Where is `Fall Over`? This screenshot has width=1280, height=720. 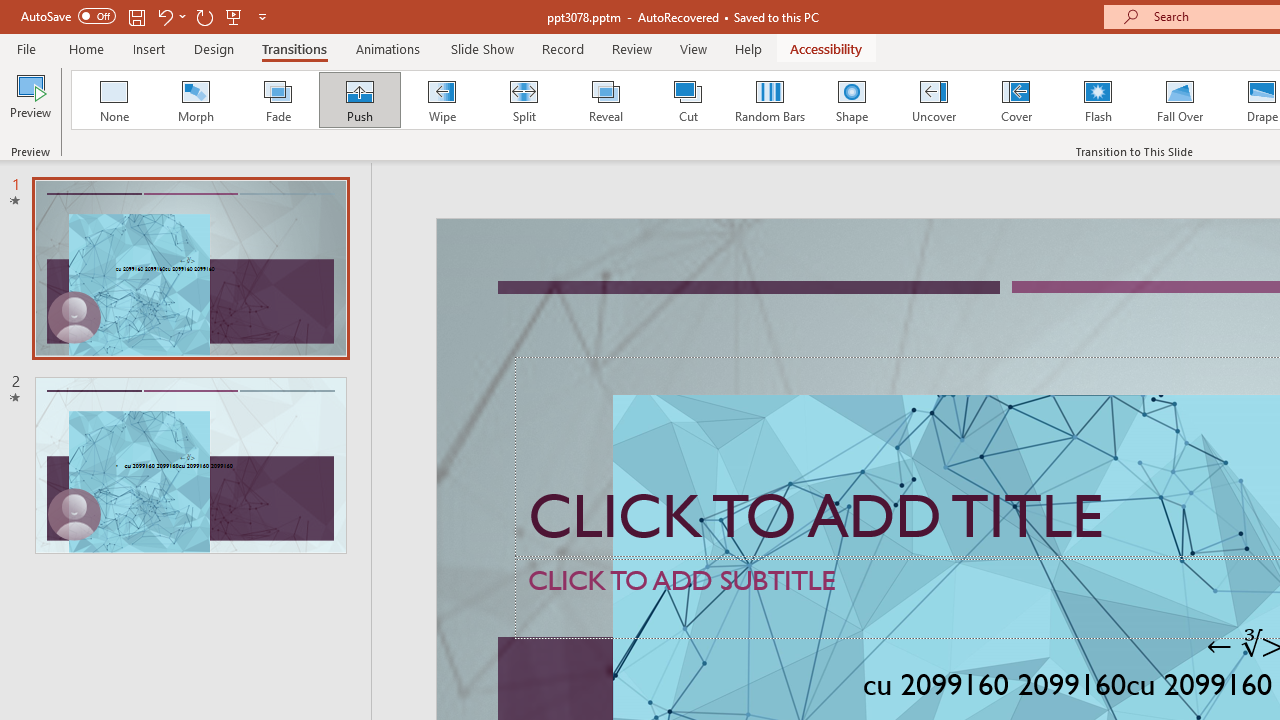 Fall Over is located at coordinates (1180, 100).